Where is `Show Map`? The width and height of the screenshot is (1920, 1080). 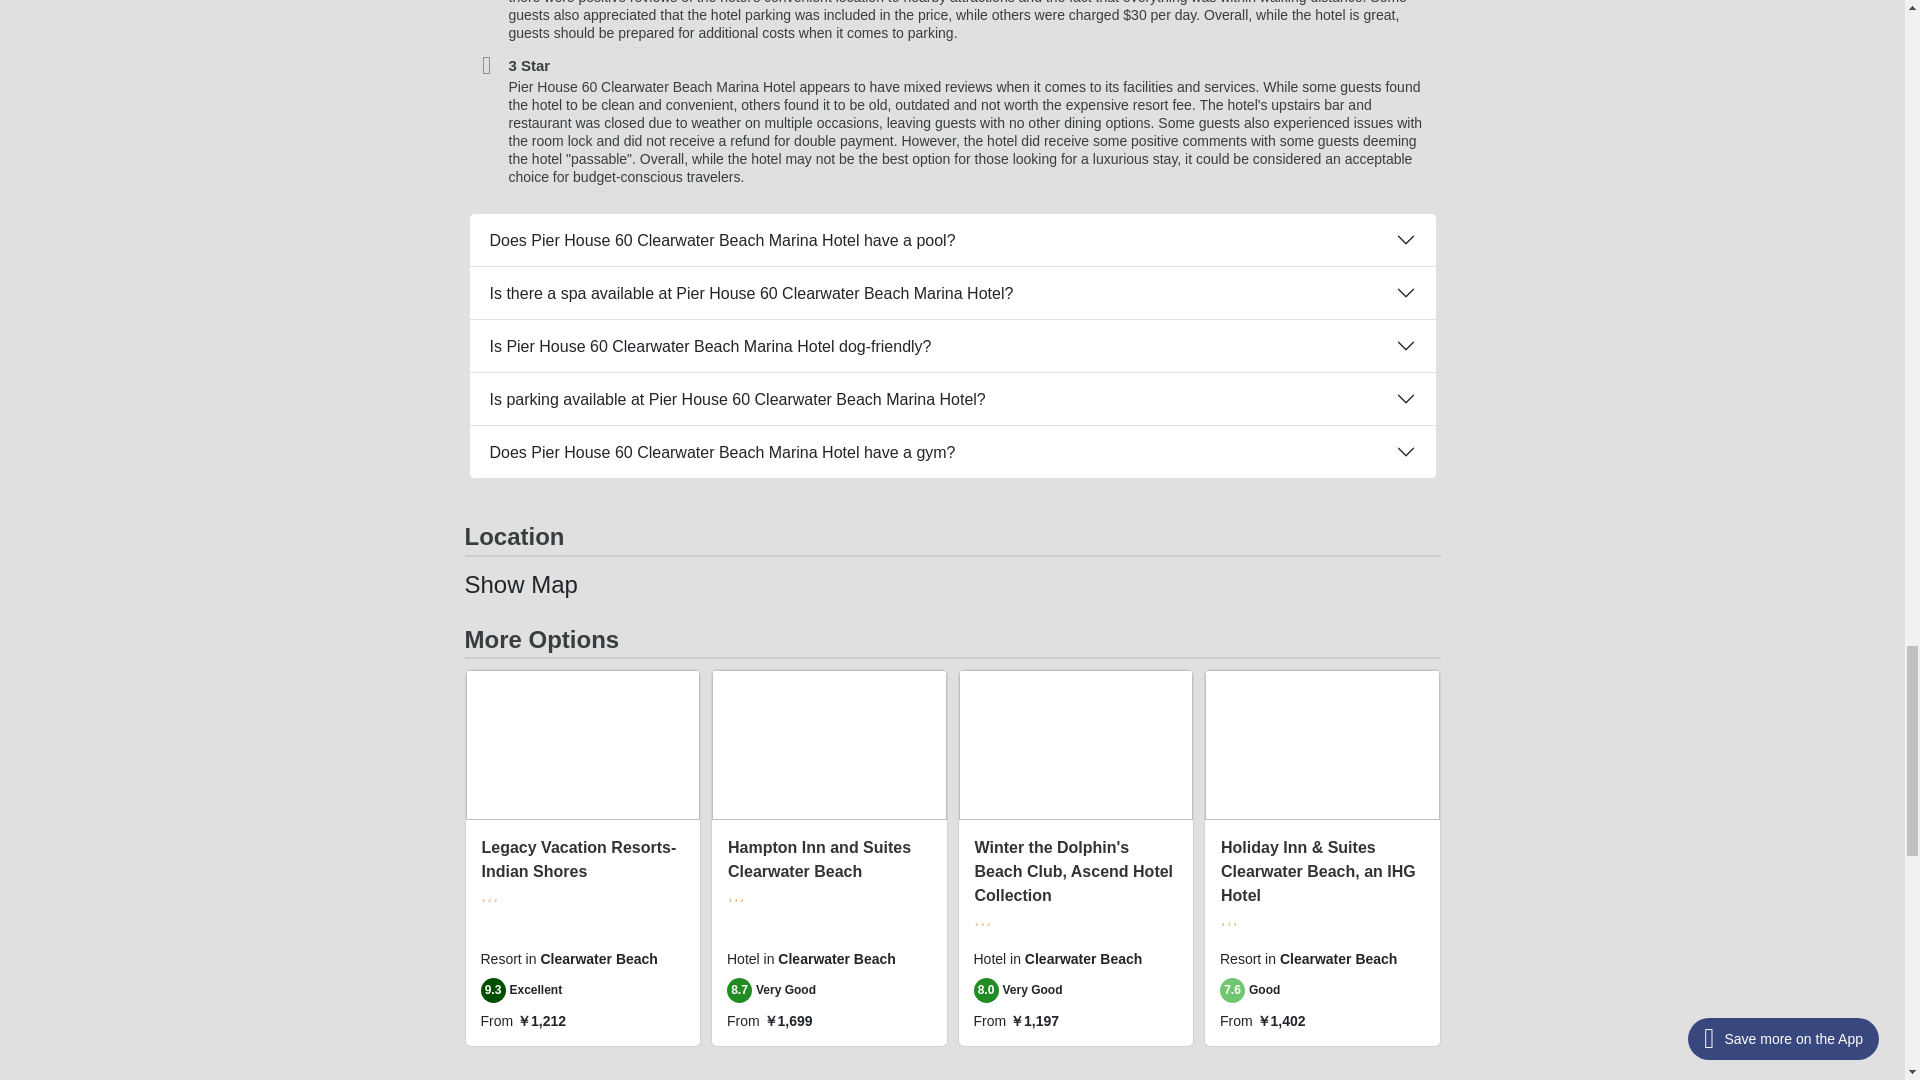
Show Map is located at coordinates (520, 584).